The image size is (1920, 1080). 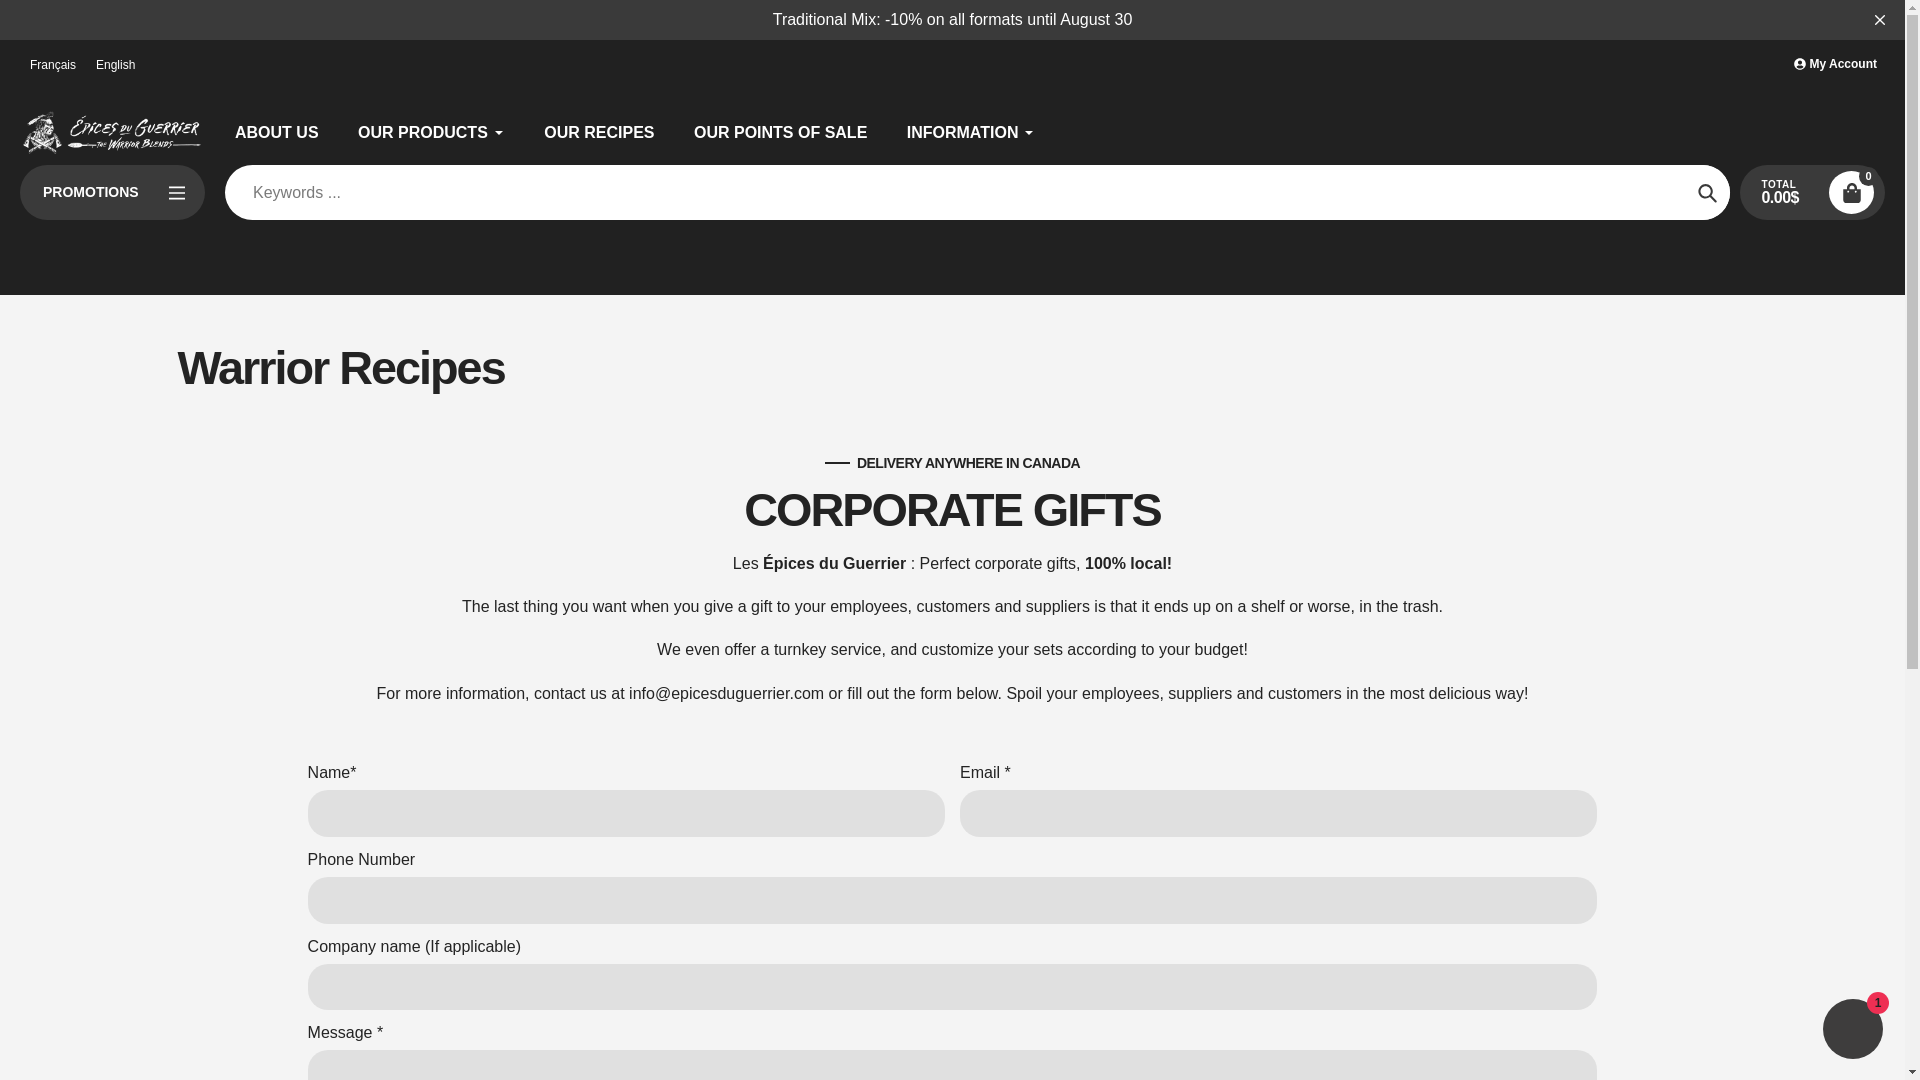 What do you see at coordinates (116, 64) in the screenshot?
I see `English` at bounding box center [116, 64].